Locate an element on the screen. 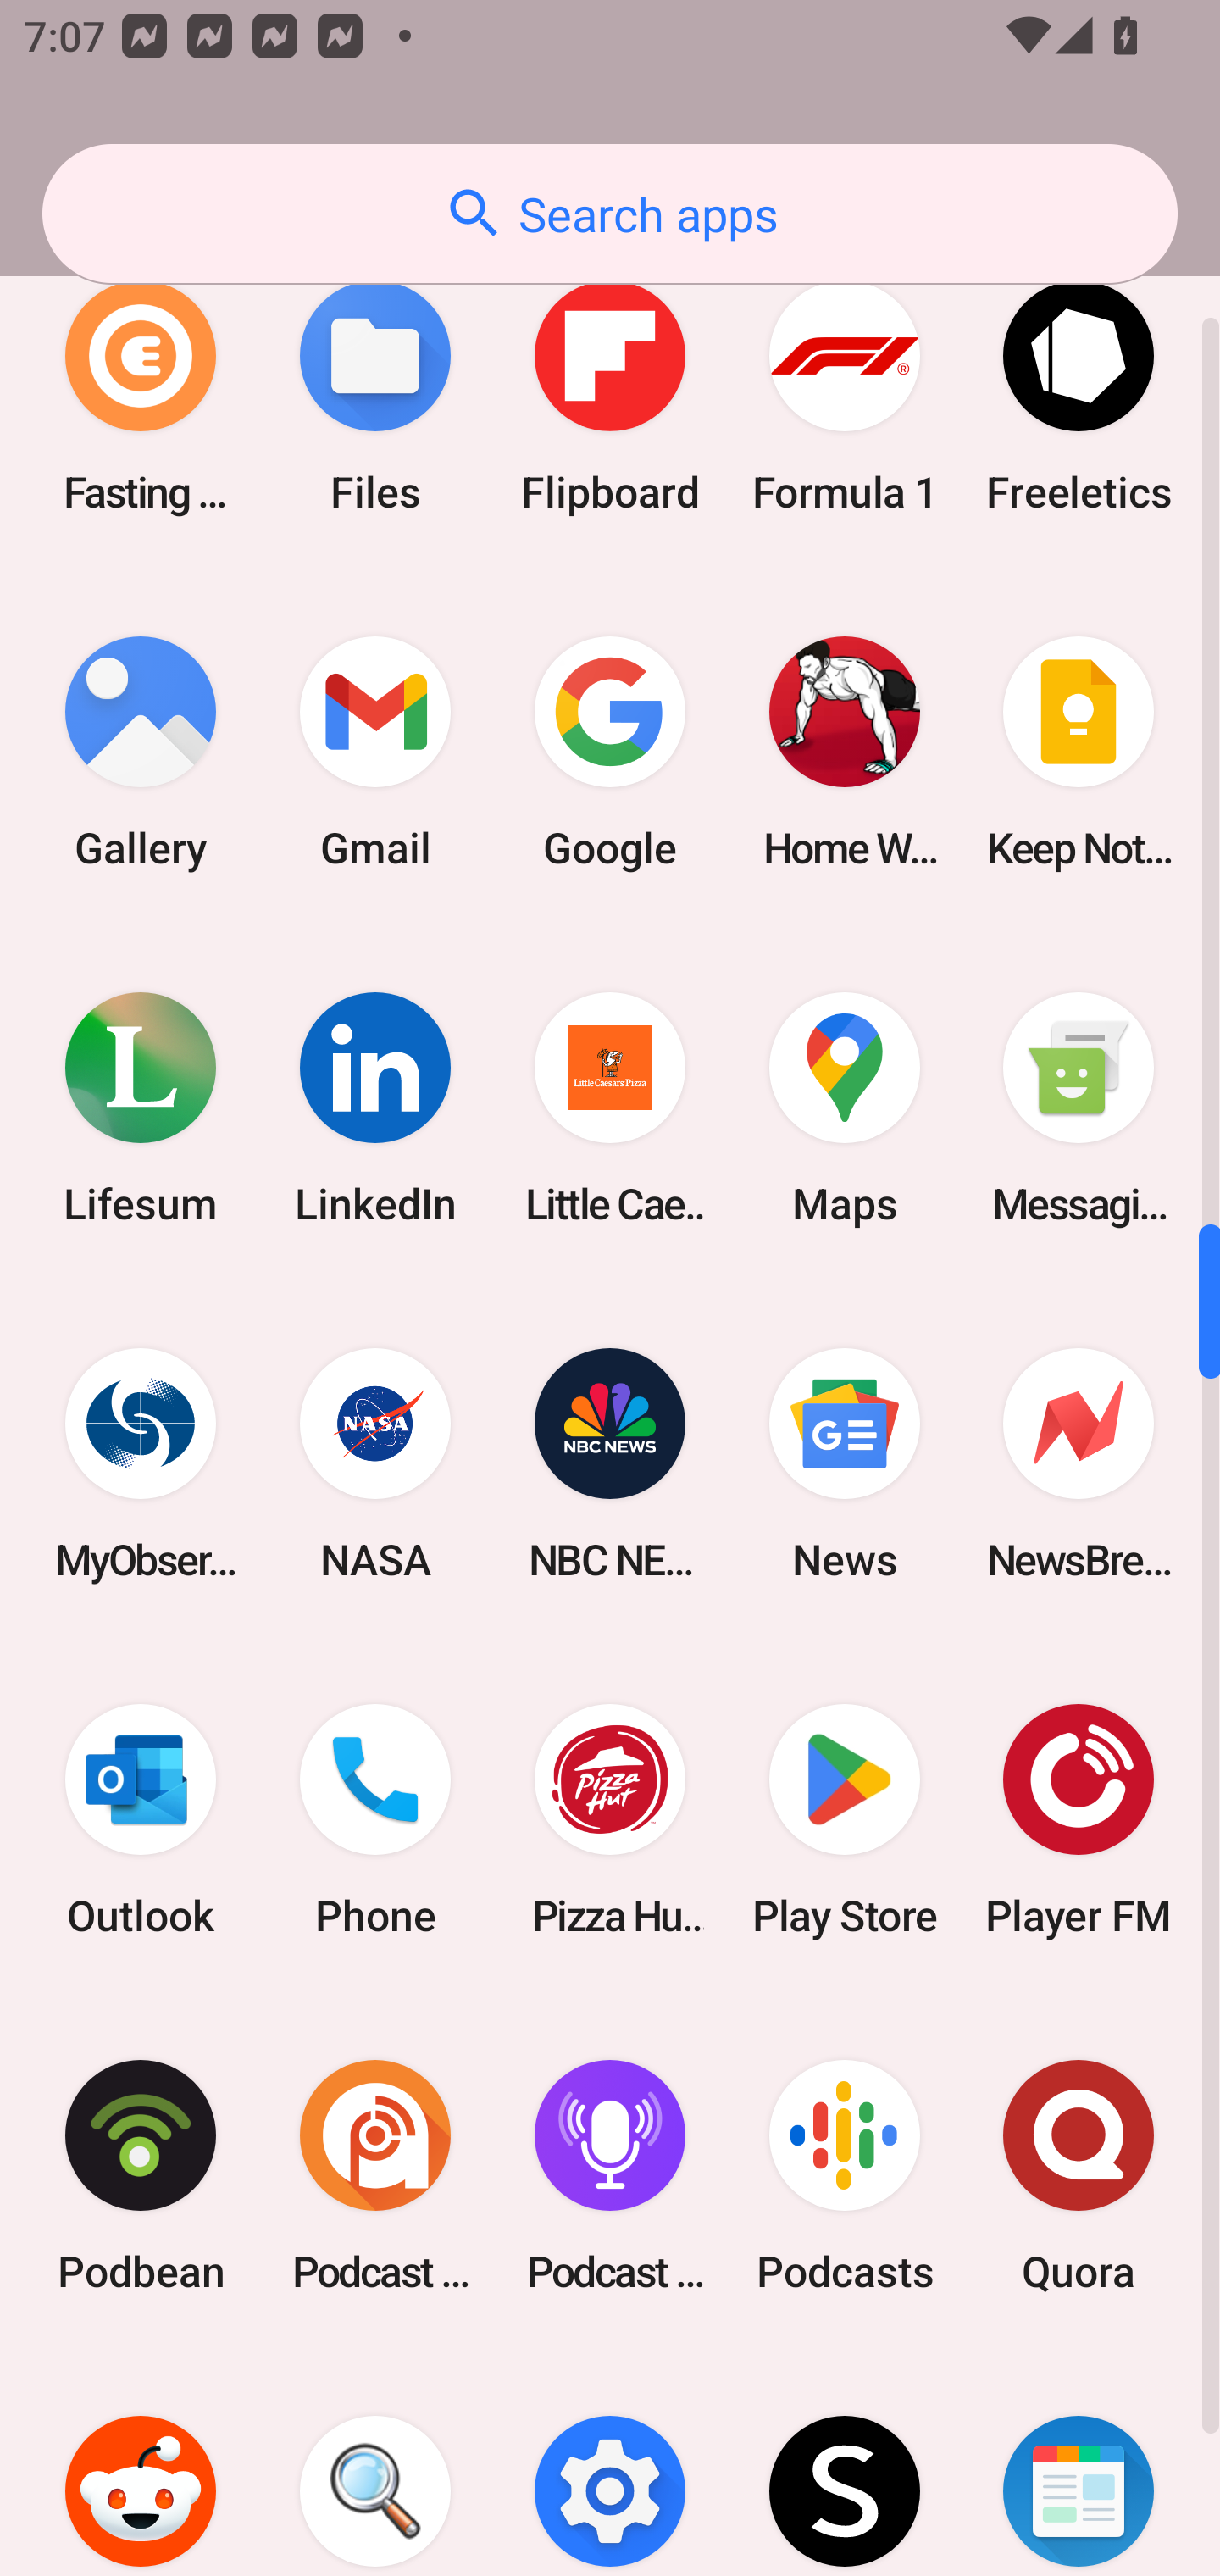 The height and width of the screenshot is (2576, 1220). Podcast Player is located at coordinates (610, 2176).